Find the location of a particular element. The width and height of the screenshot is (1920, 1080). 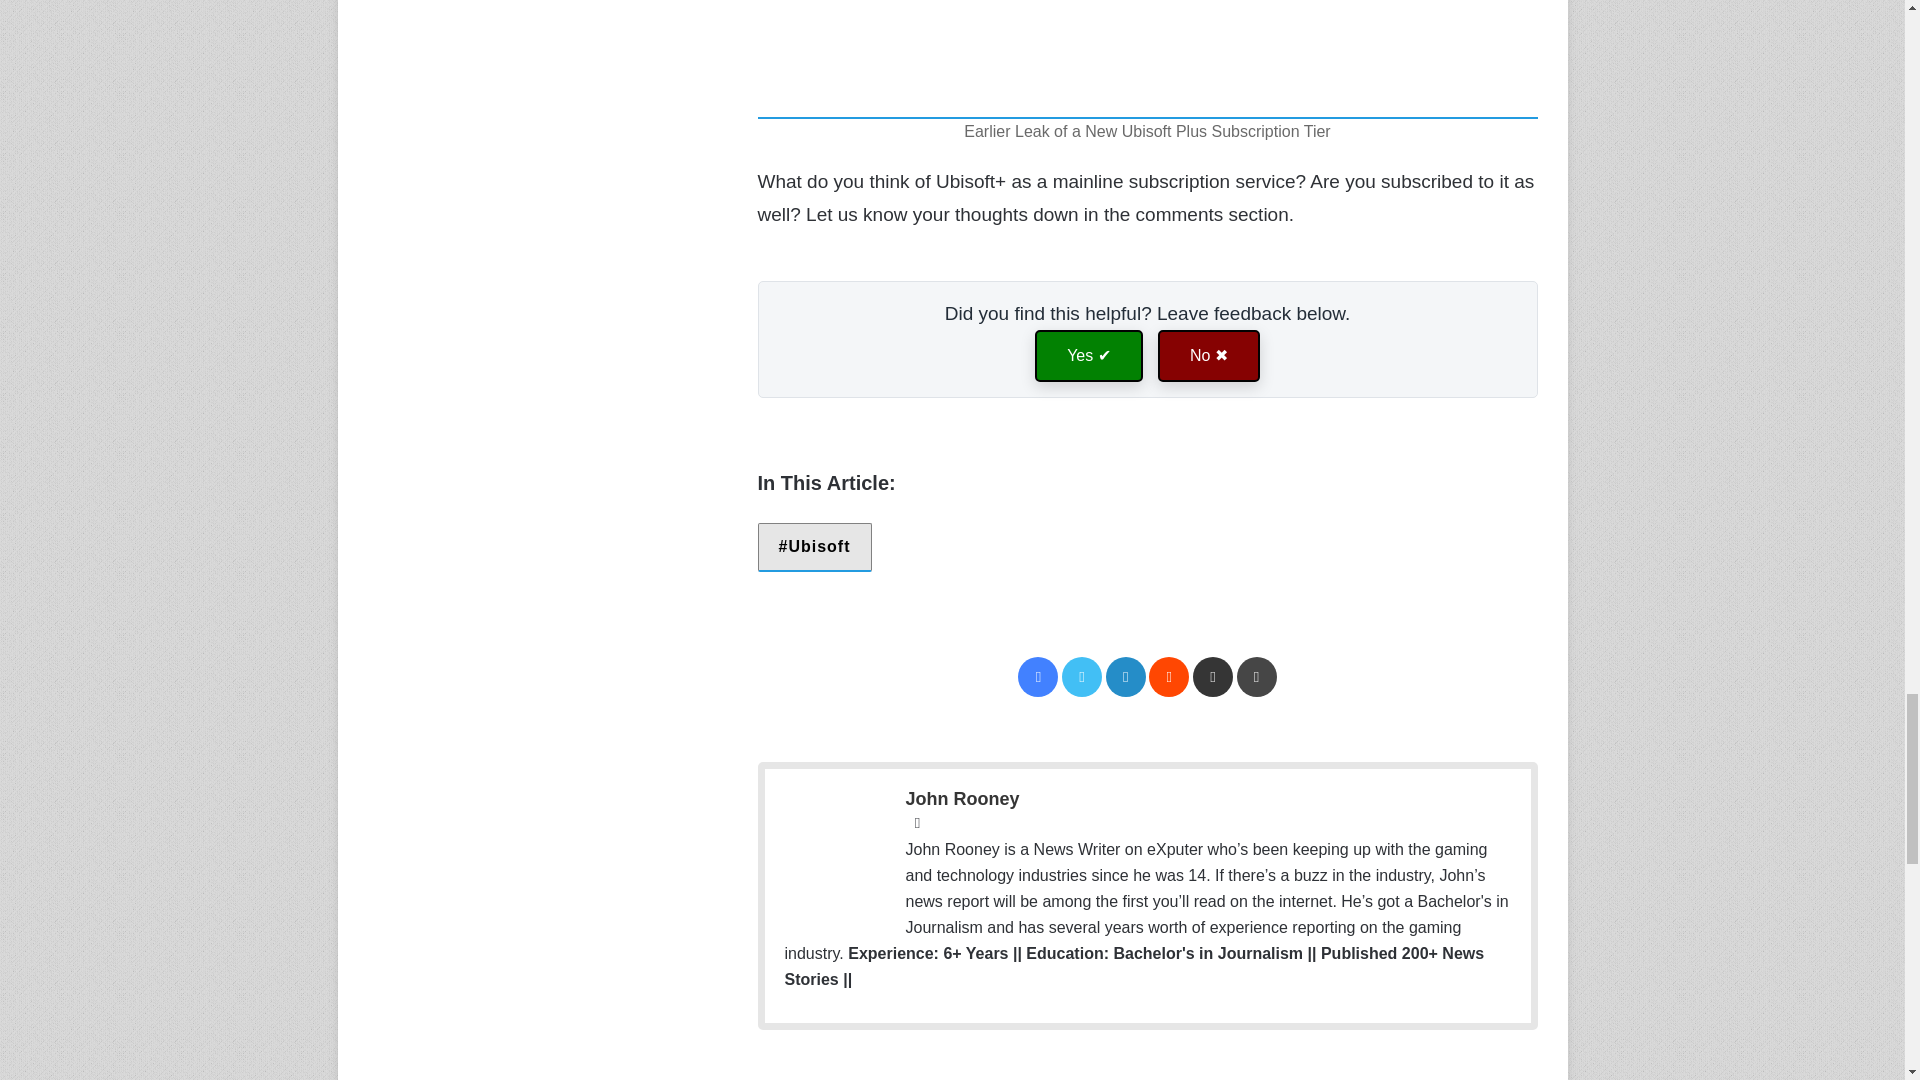

Facebook is located at coordinates (1037, 676).